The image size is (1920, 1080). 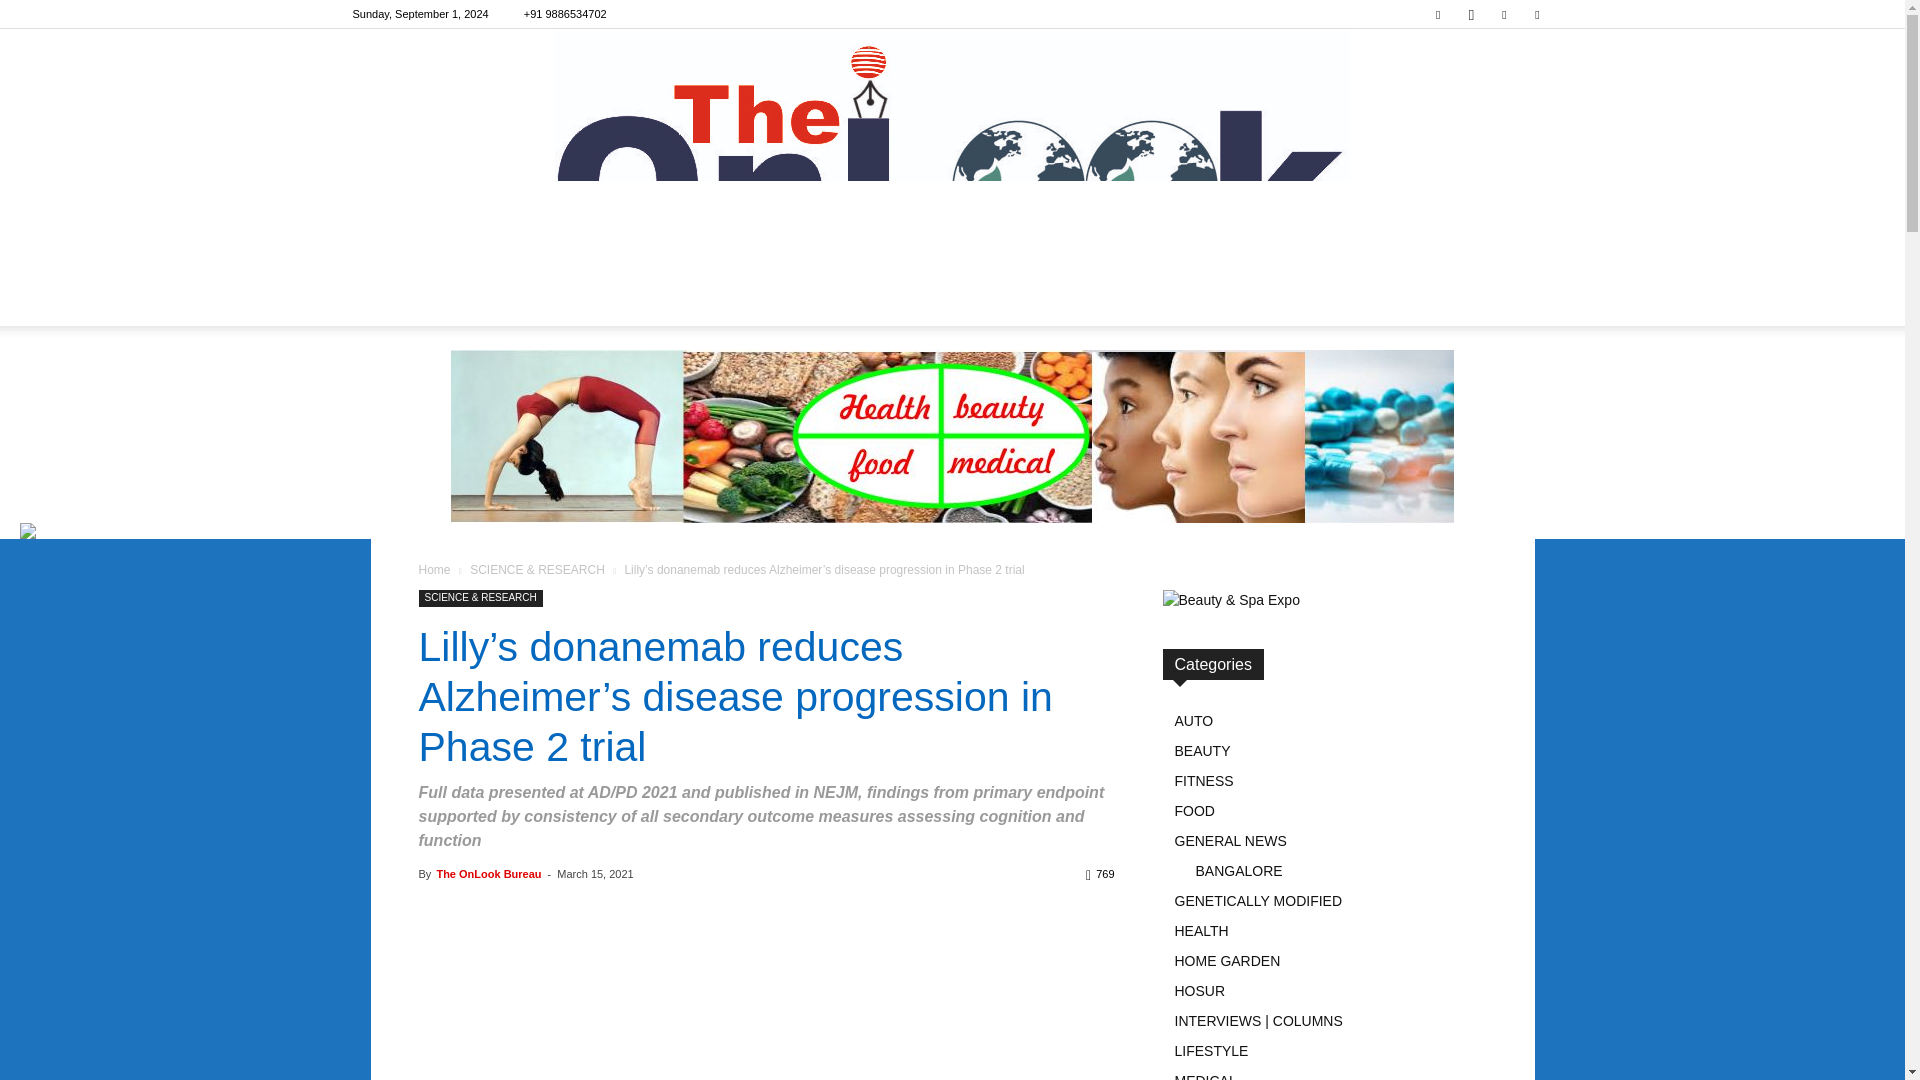 What do you see at coordinates (1470, 14) in the screenshot?
I see `Instagram` at bounding box center [1470, 14].